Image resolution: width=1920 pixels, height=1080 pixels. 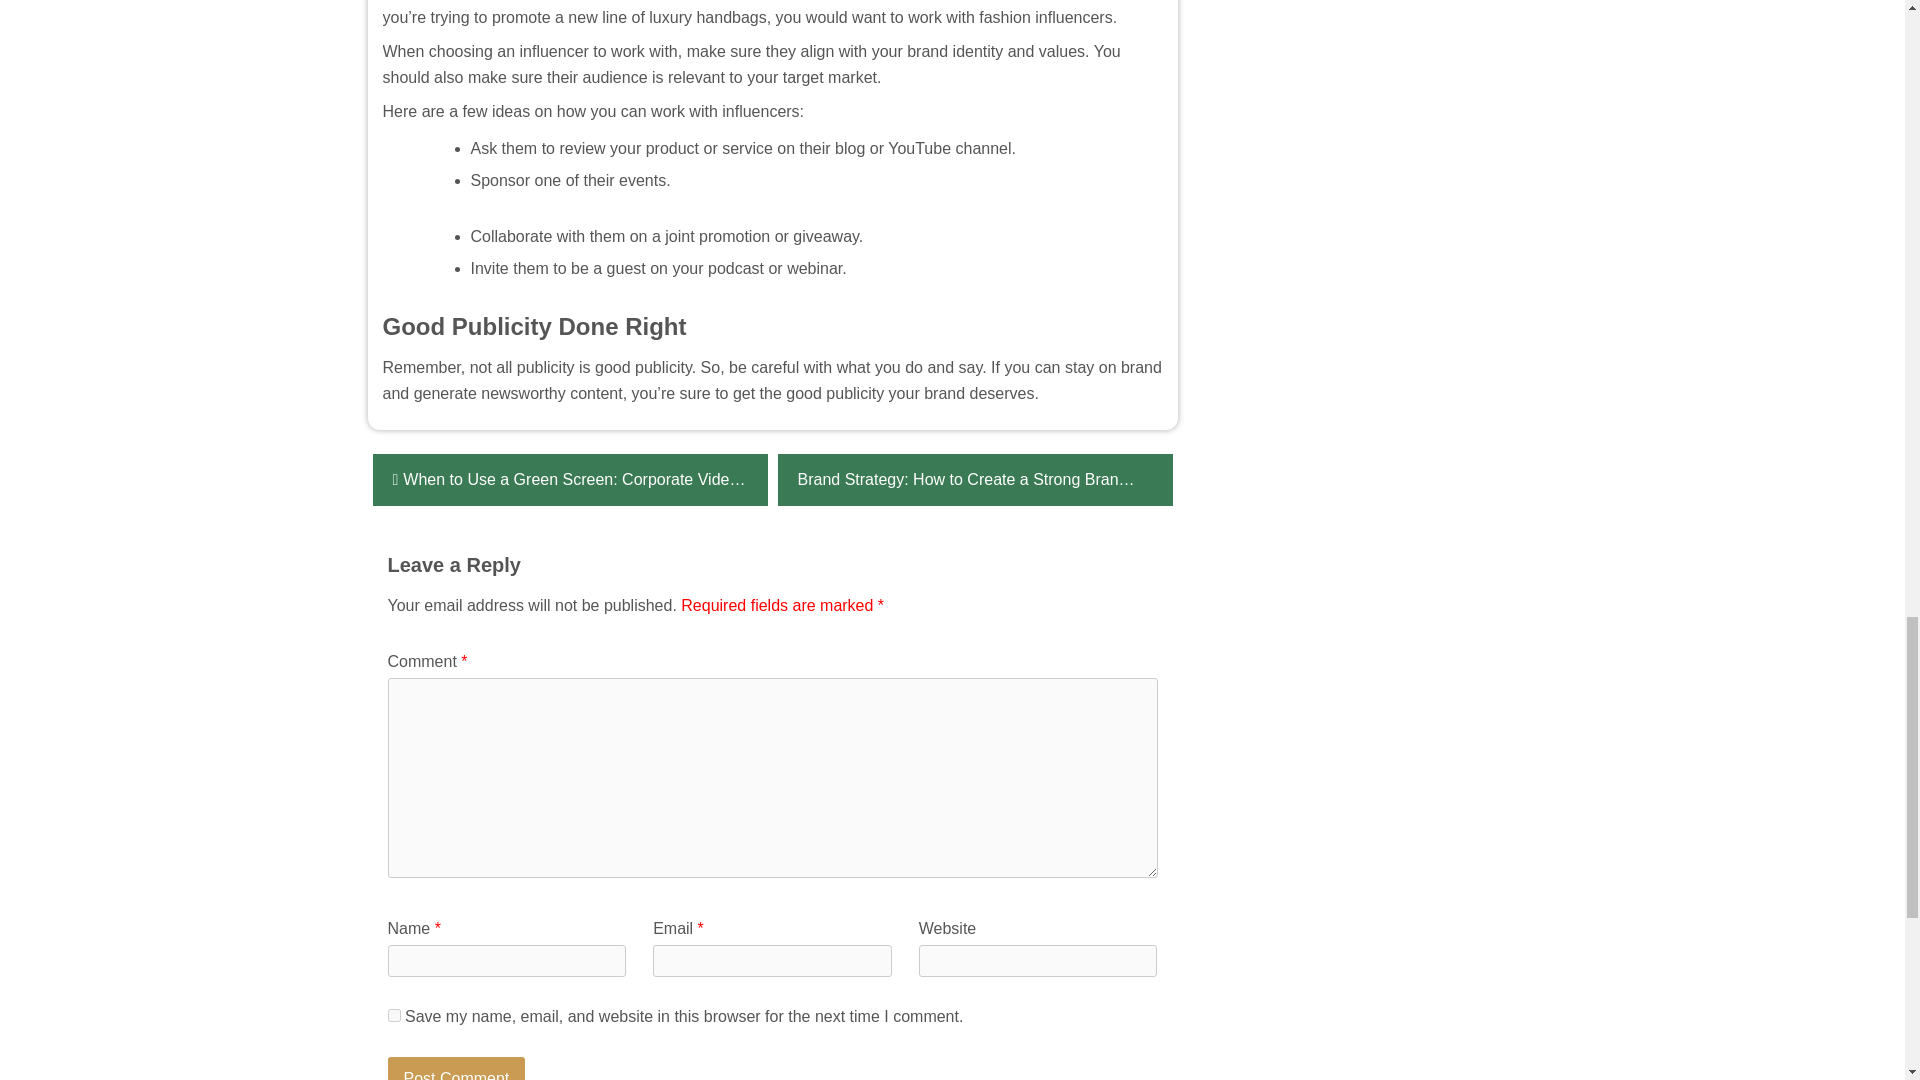 What do you see at coordinates (456, 1068) in the screenshot?
I see `Post Comment` at bounding box center [456, 1068].